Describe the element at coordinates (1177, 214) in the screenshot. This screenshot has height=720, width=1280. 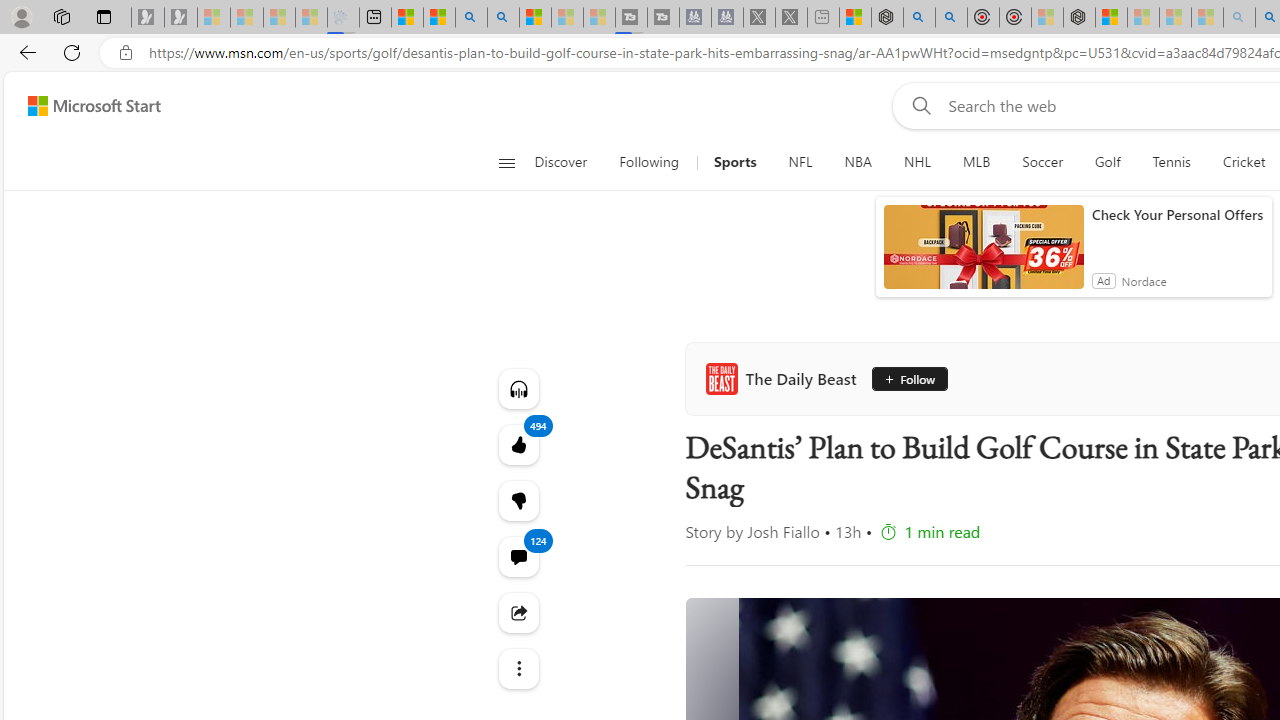
I see `Check Your Personal Offers` at that location.